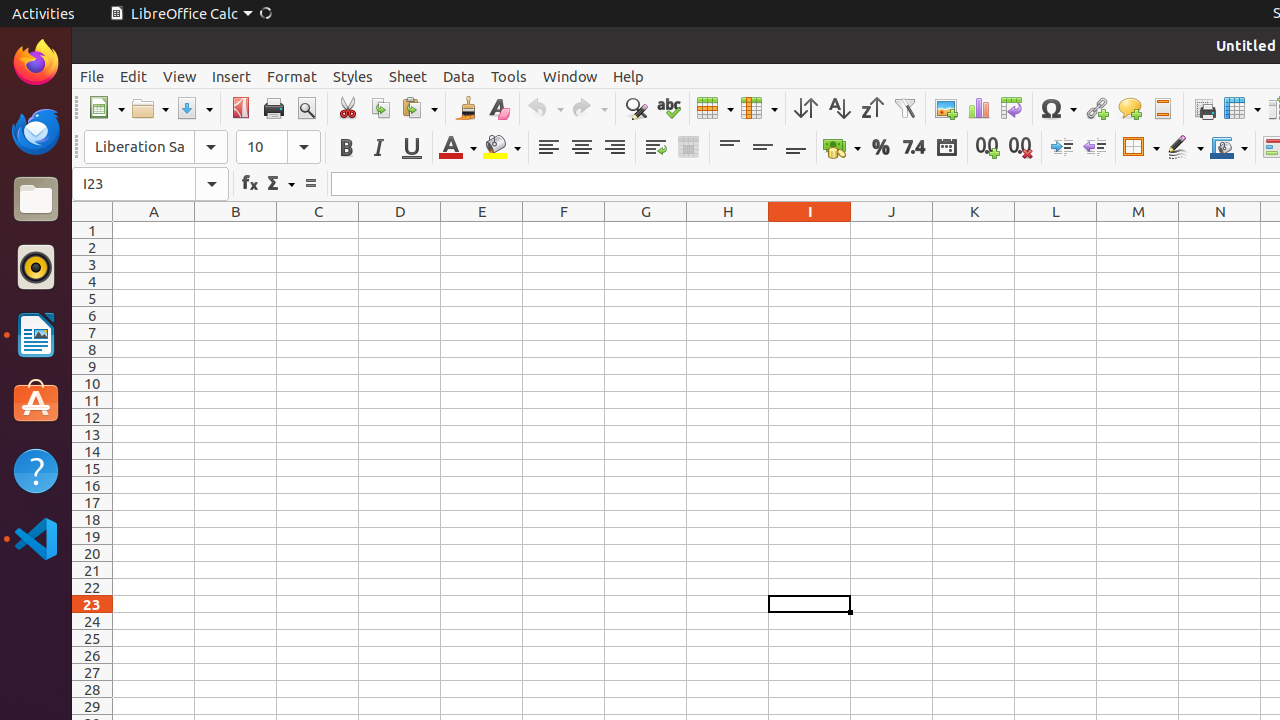 Image resolution: width=1280 pixels, height=720 pixels. I want to click on E1, so click(482, 230).